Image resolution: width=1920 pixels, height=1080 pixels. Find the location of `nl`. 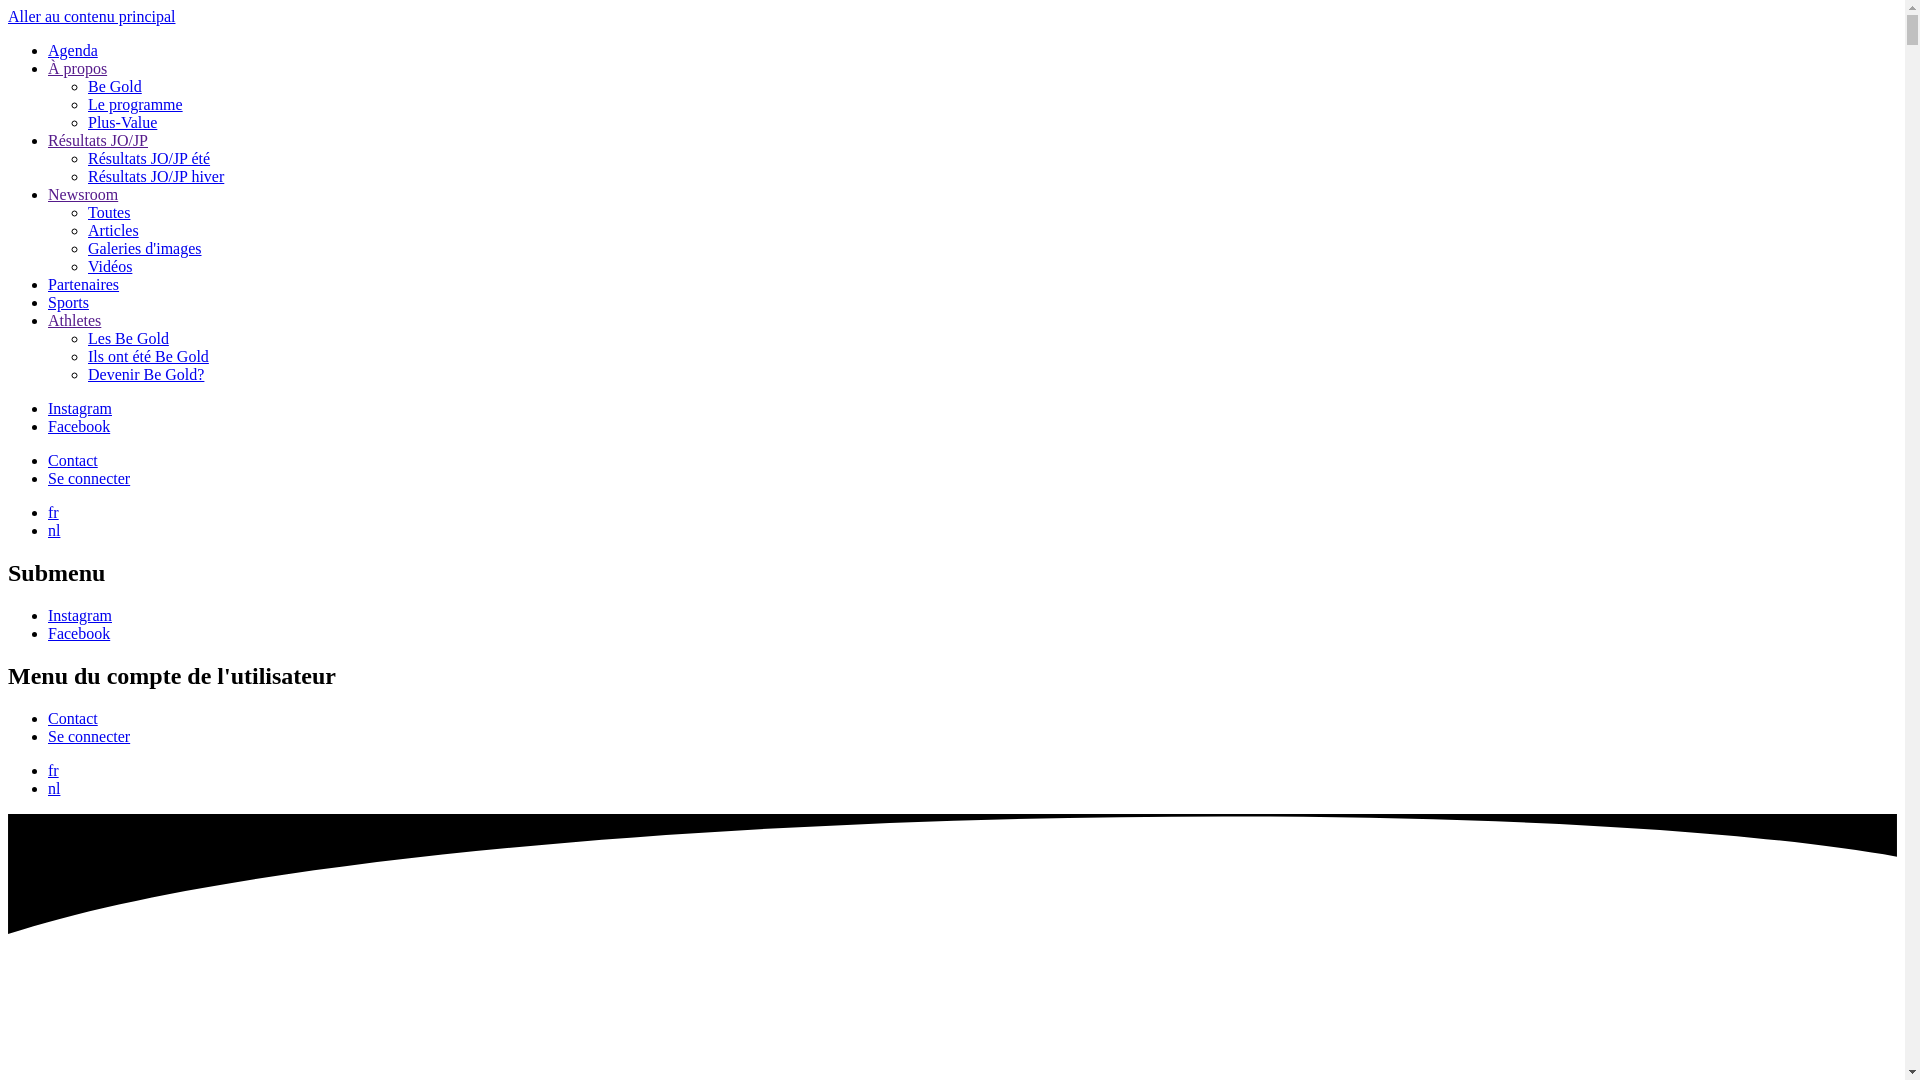

nl is located at coordinates (54, 788).